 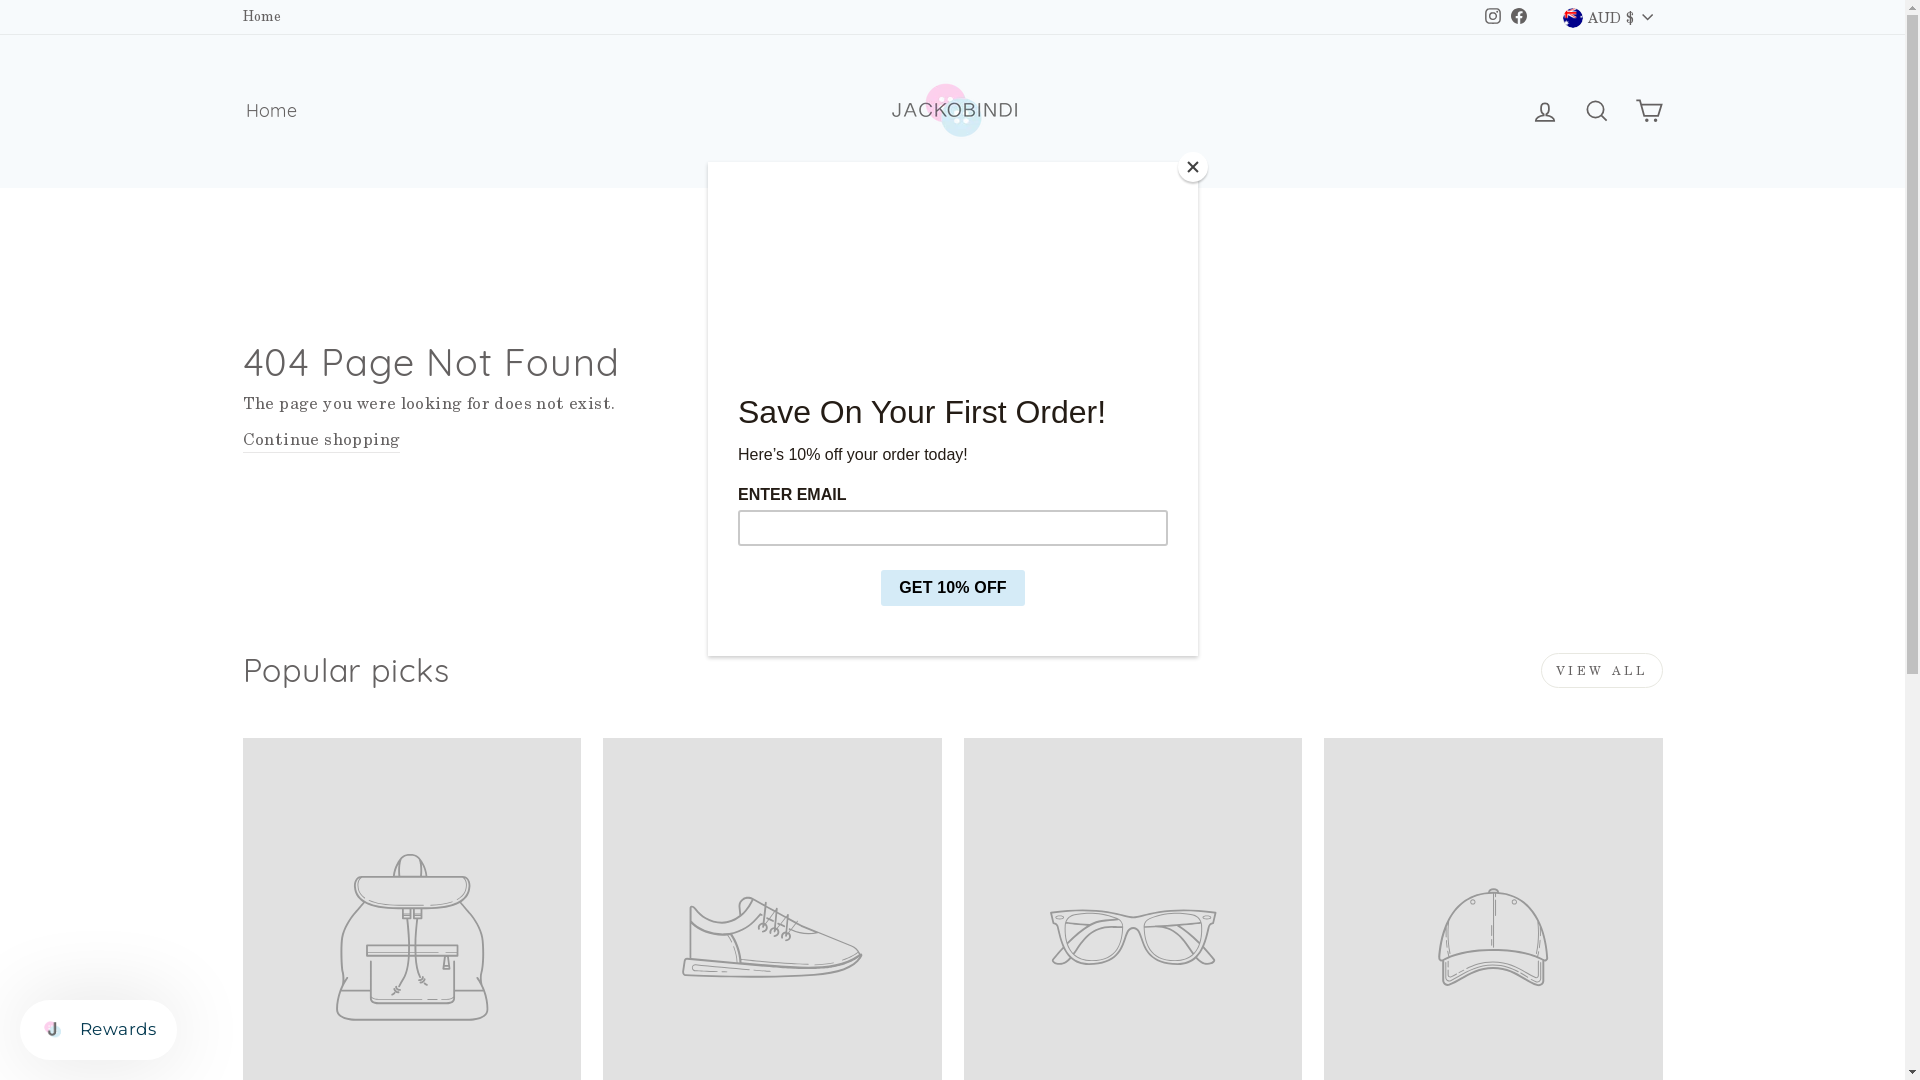 What do you see at coordinates (98, 1030) in the screenshot?
I see `Rewards` at bounding box center [98, 1030].